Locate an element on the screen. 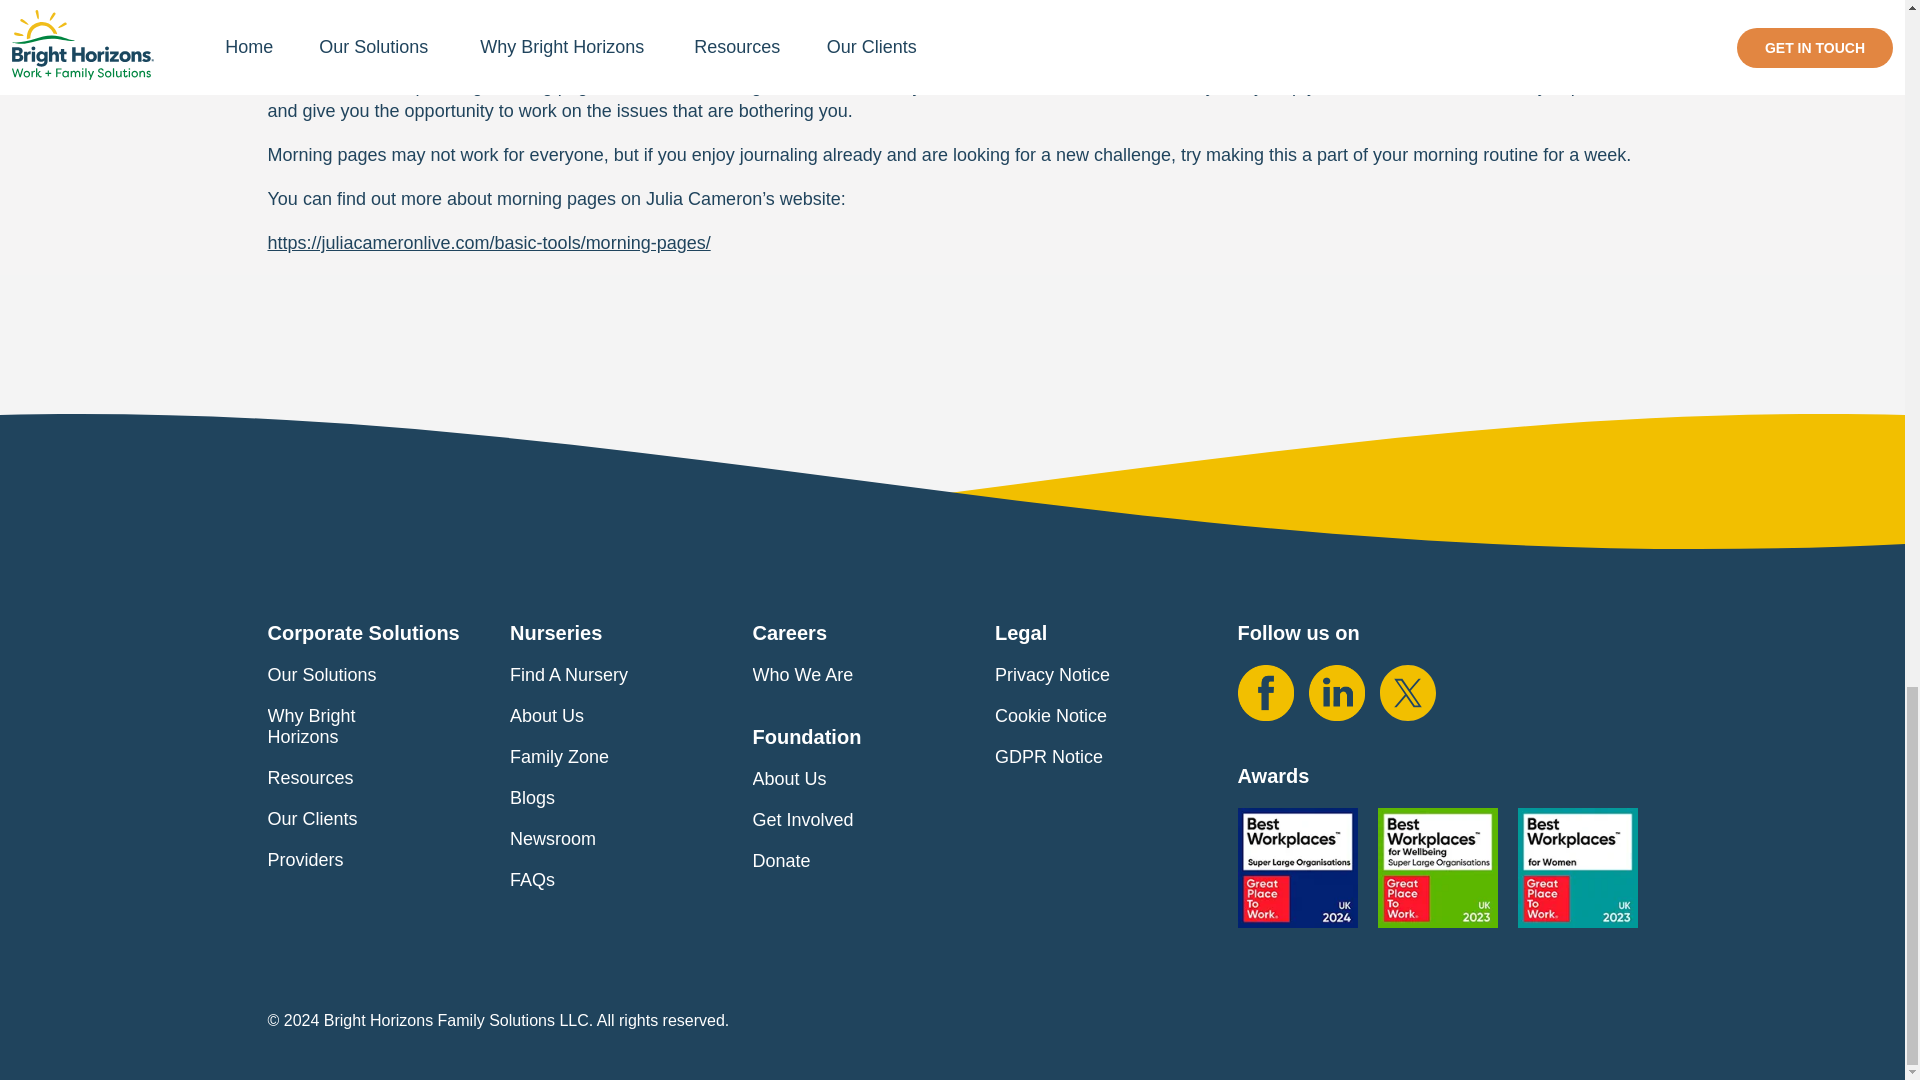  Donate is located at coordinates (801, 861).